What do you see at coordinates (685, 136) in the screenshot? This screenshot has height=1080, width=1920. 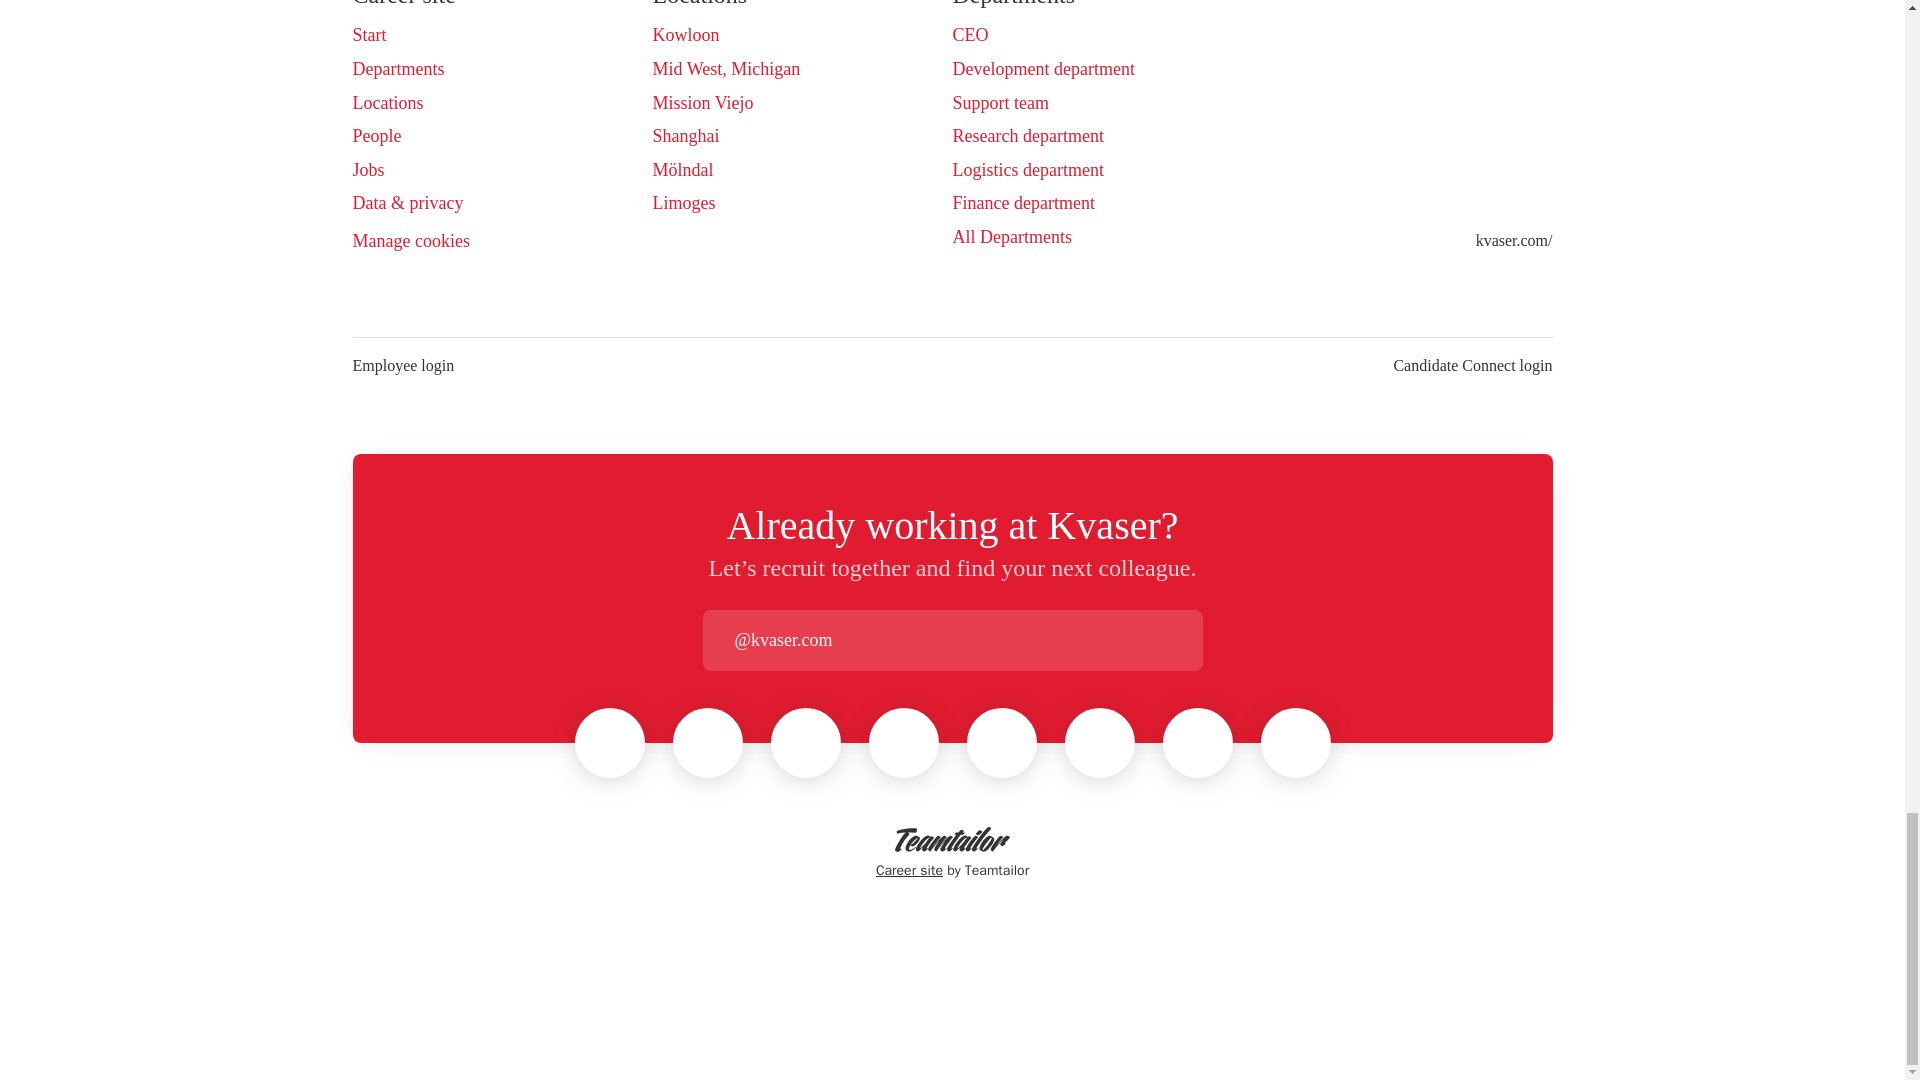 I see `Shanghai` at bounding box center [685, 136].